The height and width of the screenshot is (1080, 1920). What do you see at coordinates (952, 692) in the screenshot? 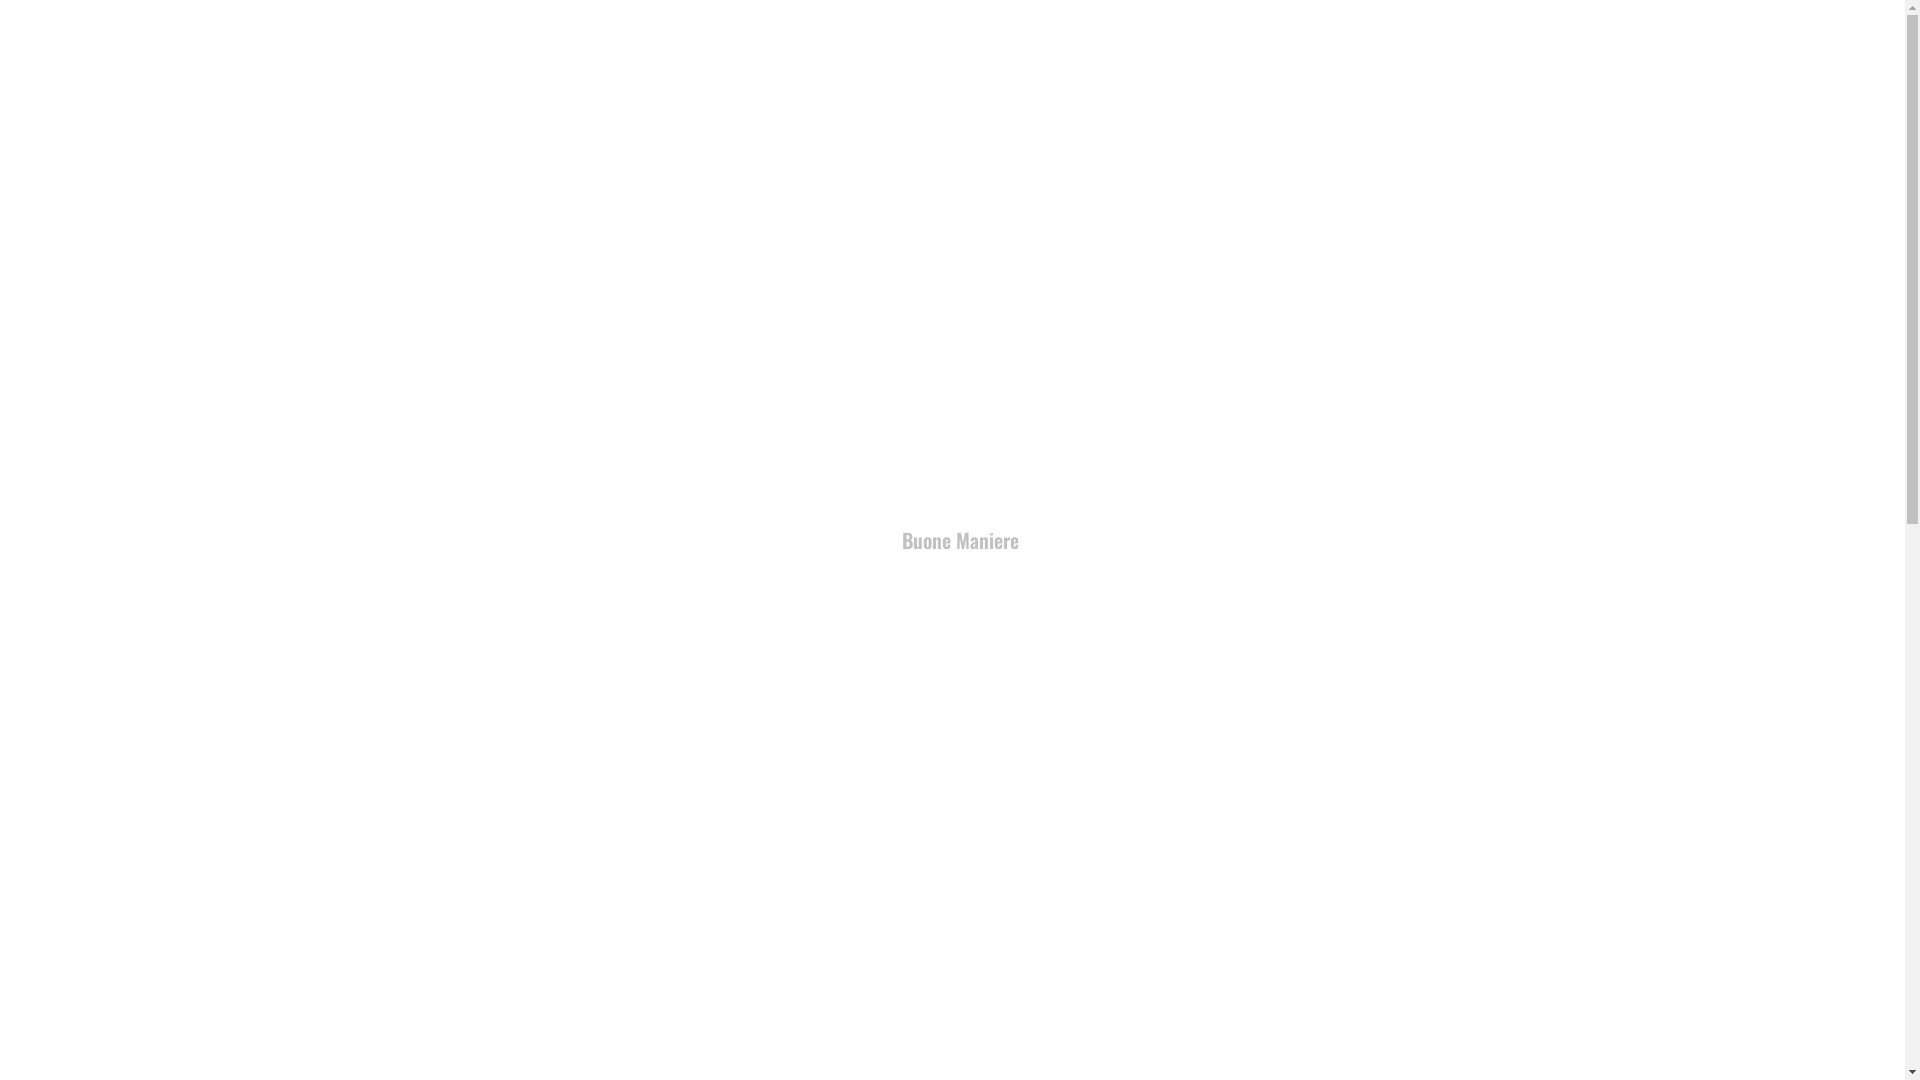
I see `Buone  Maniere ` at bounding box center [952, 692].